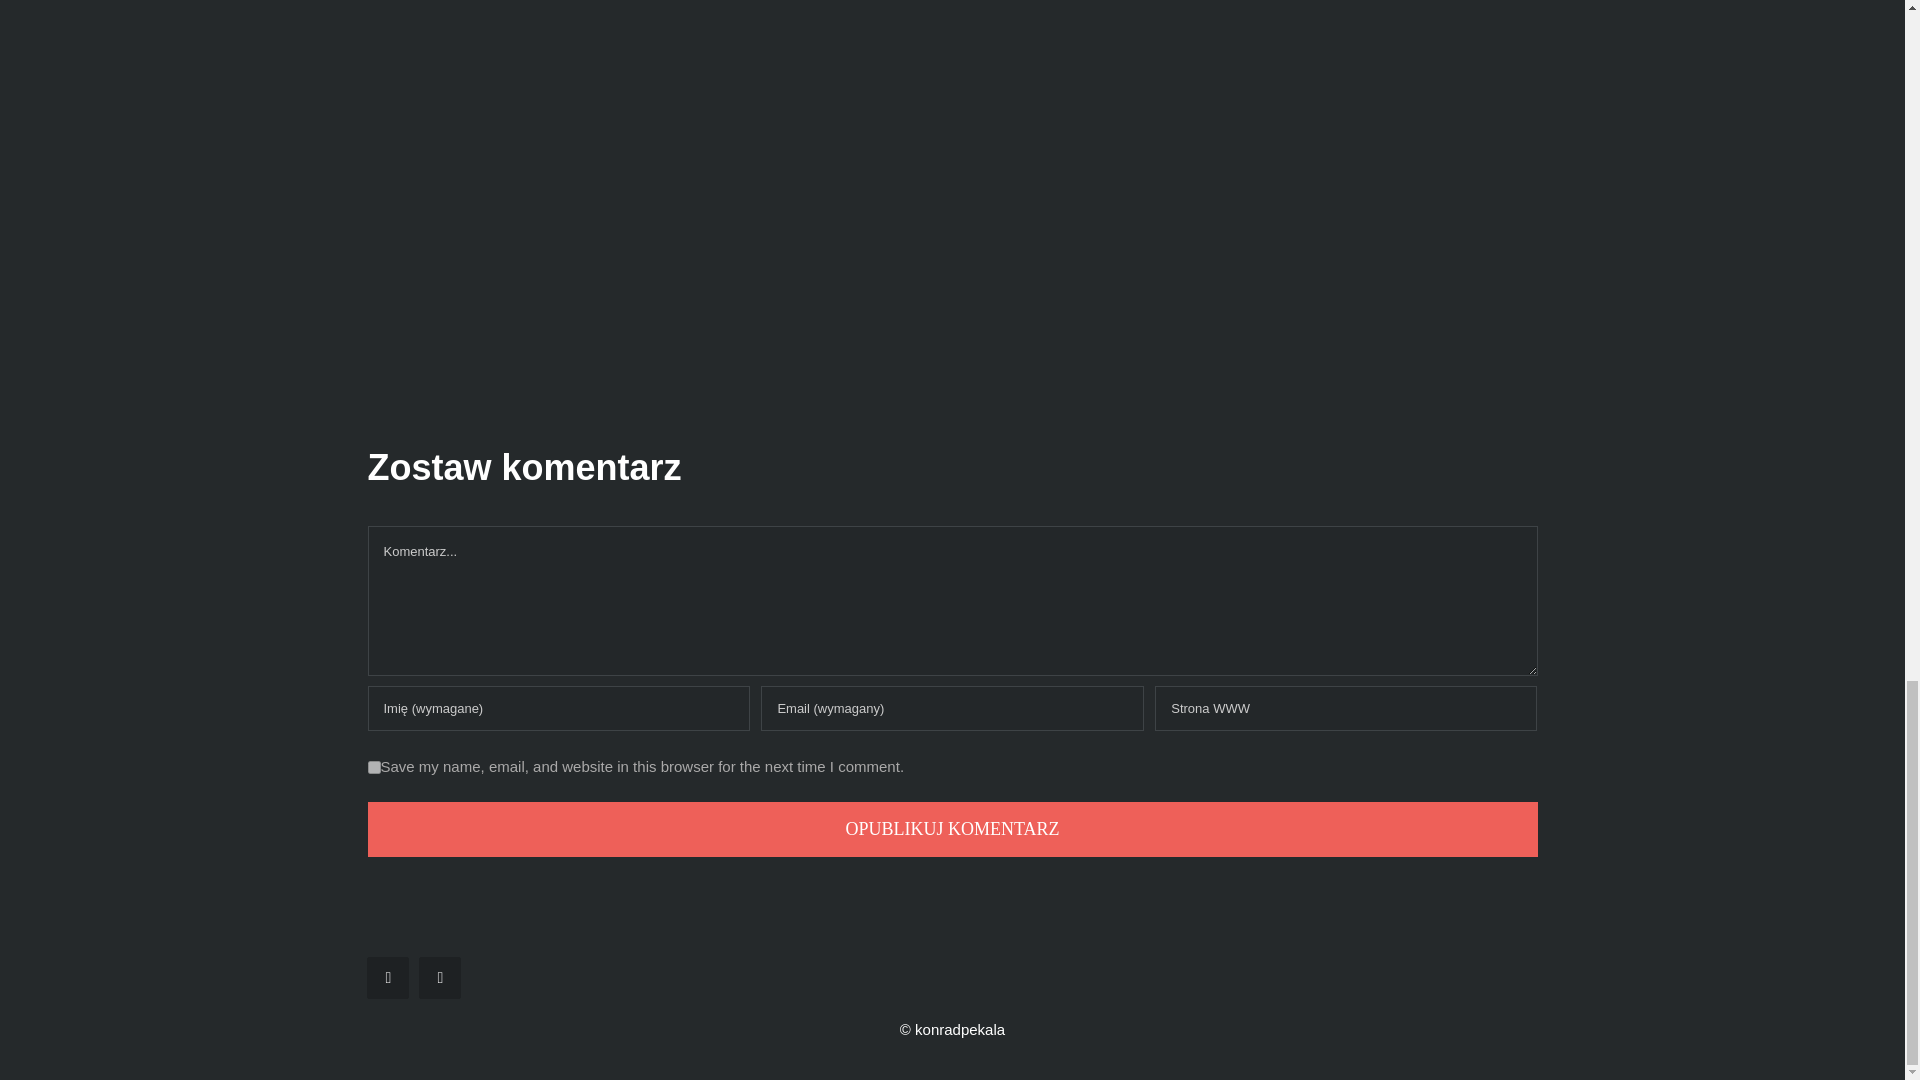  Describe the element at coordinates (952, 830) in the screenshot. I see `Opublikuj komentarz` at that location.